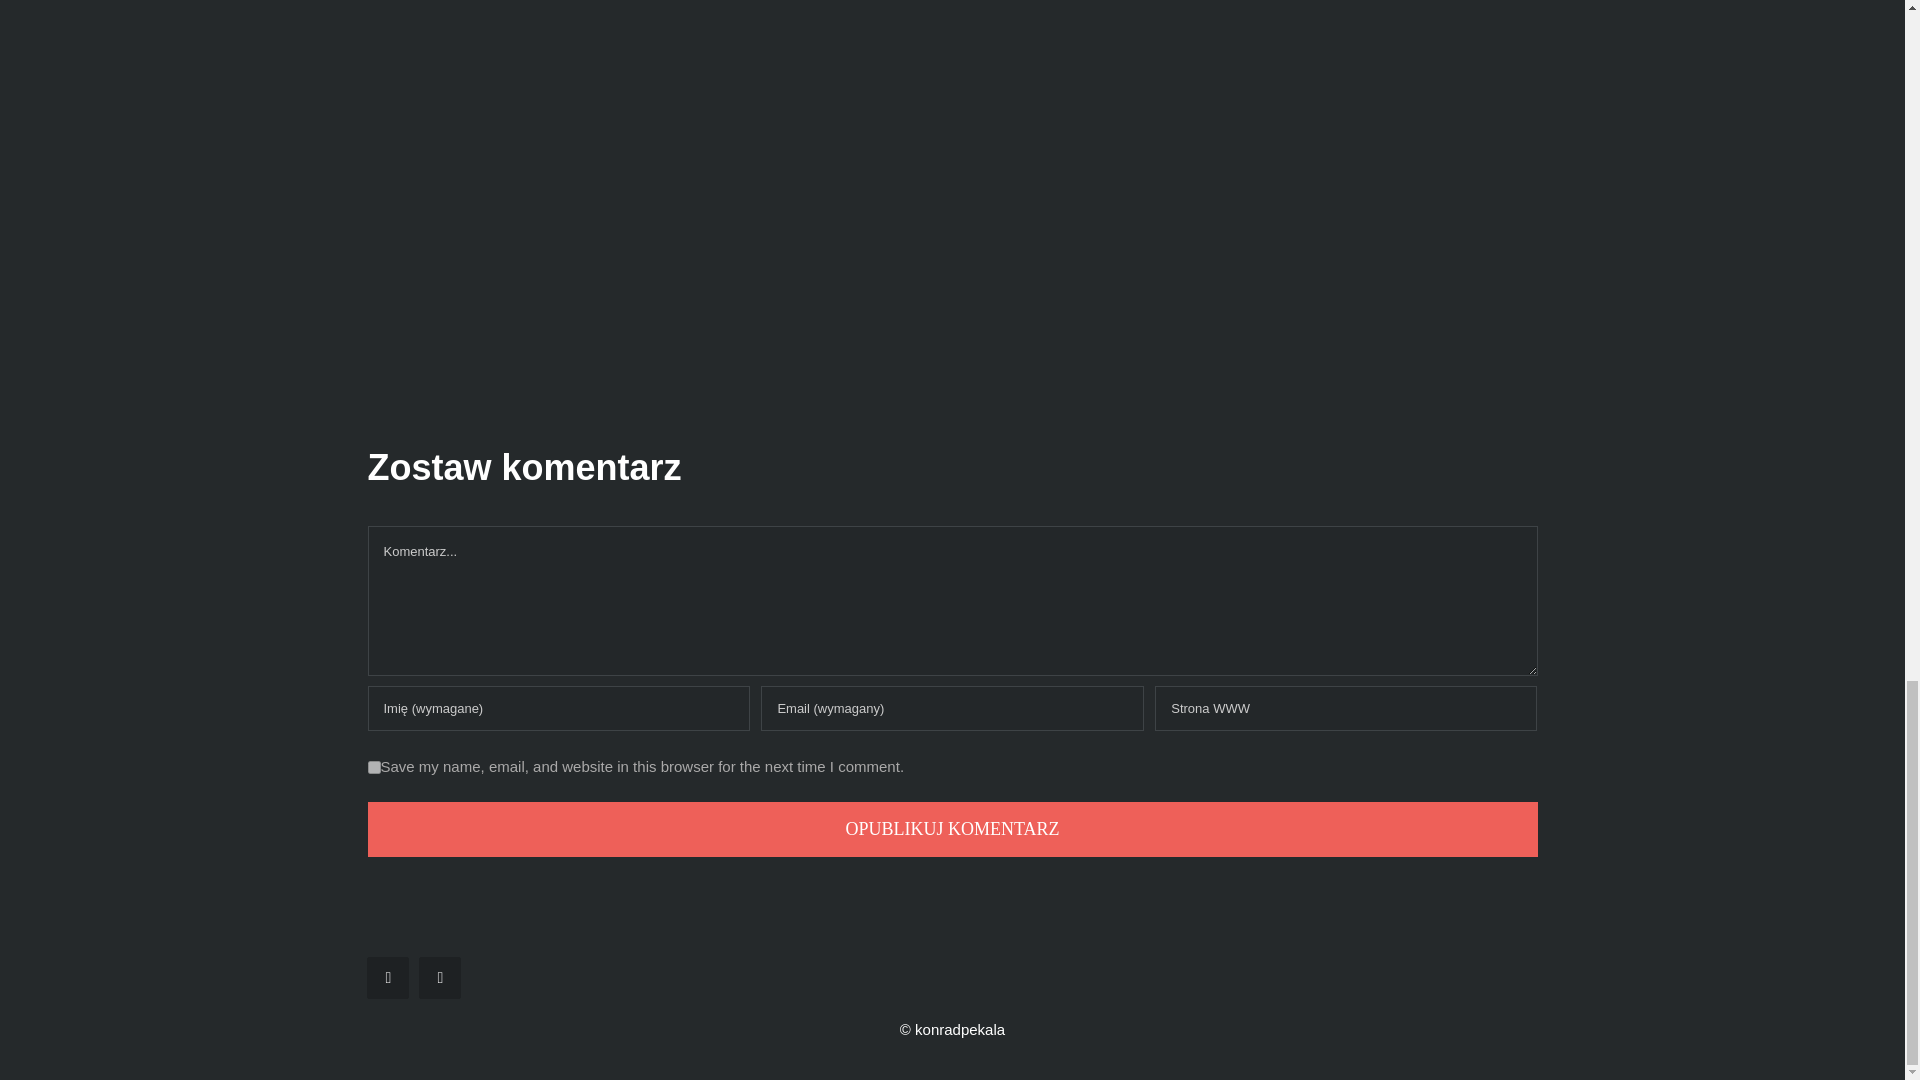  Describe the element at coordinates (952, 830) in the screenshot. I see `Opublikuj komentarz` at that location.